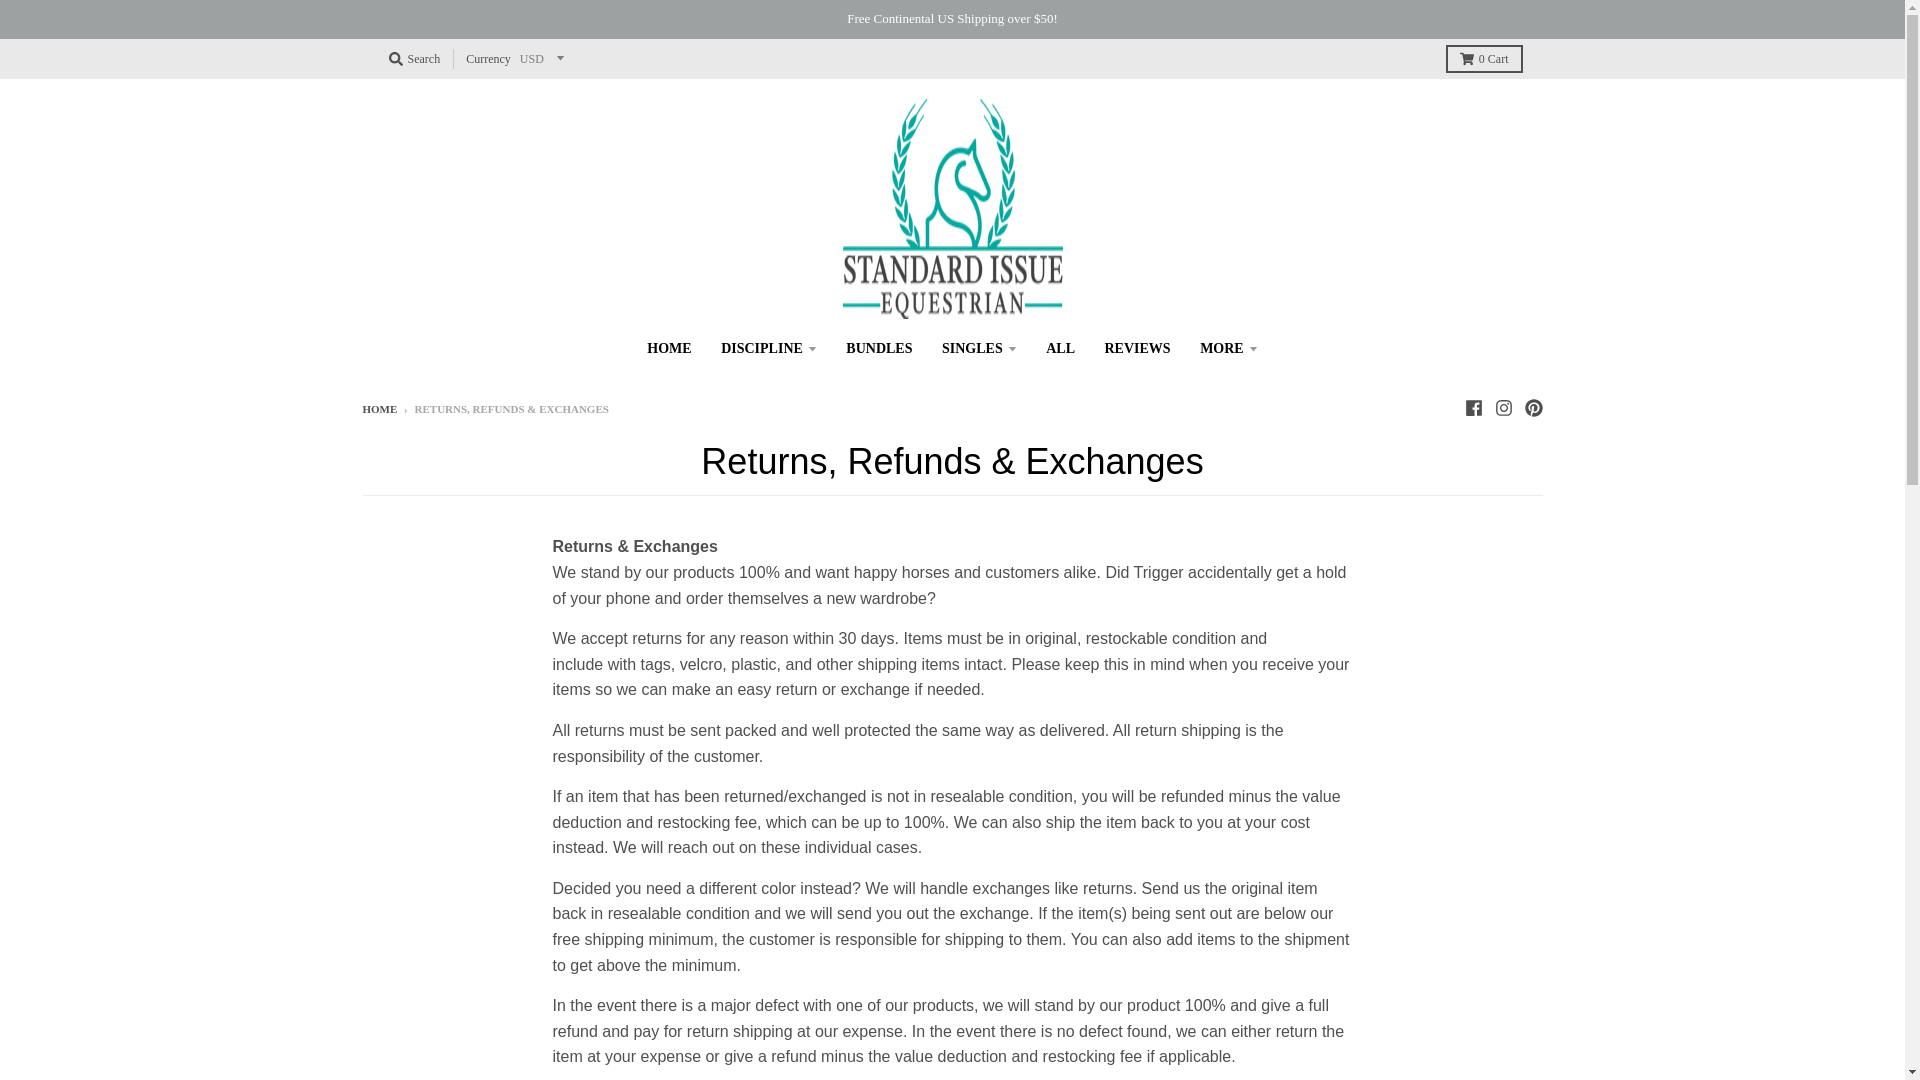 The width and height of the screenshot is (1920, 1080). What do you see at coordinates (668, 348) in the screenshot?
I see `HOME` at bounding box center [668, 348].